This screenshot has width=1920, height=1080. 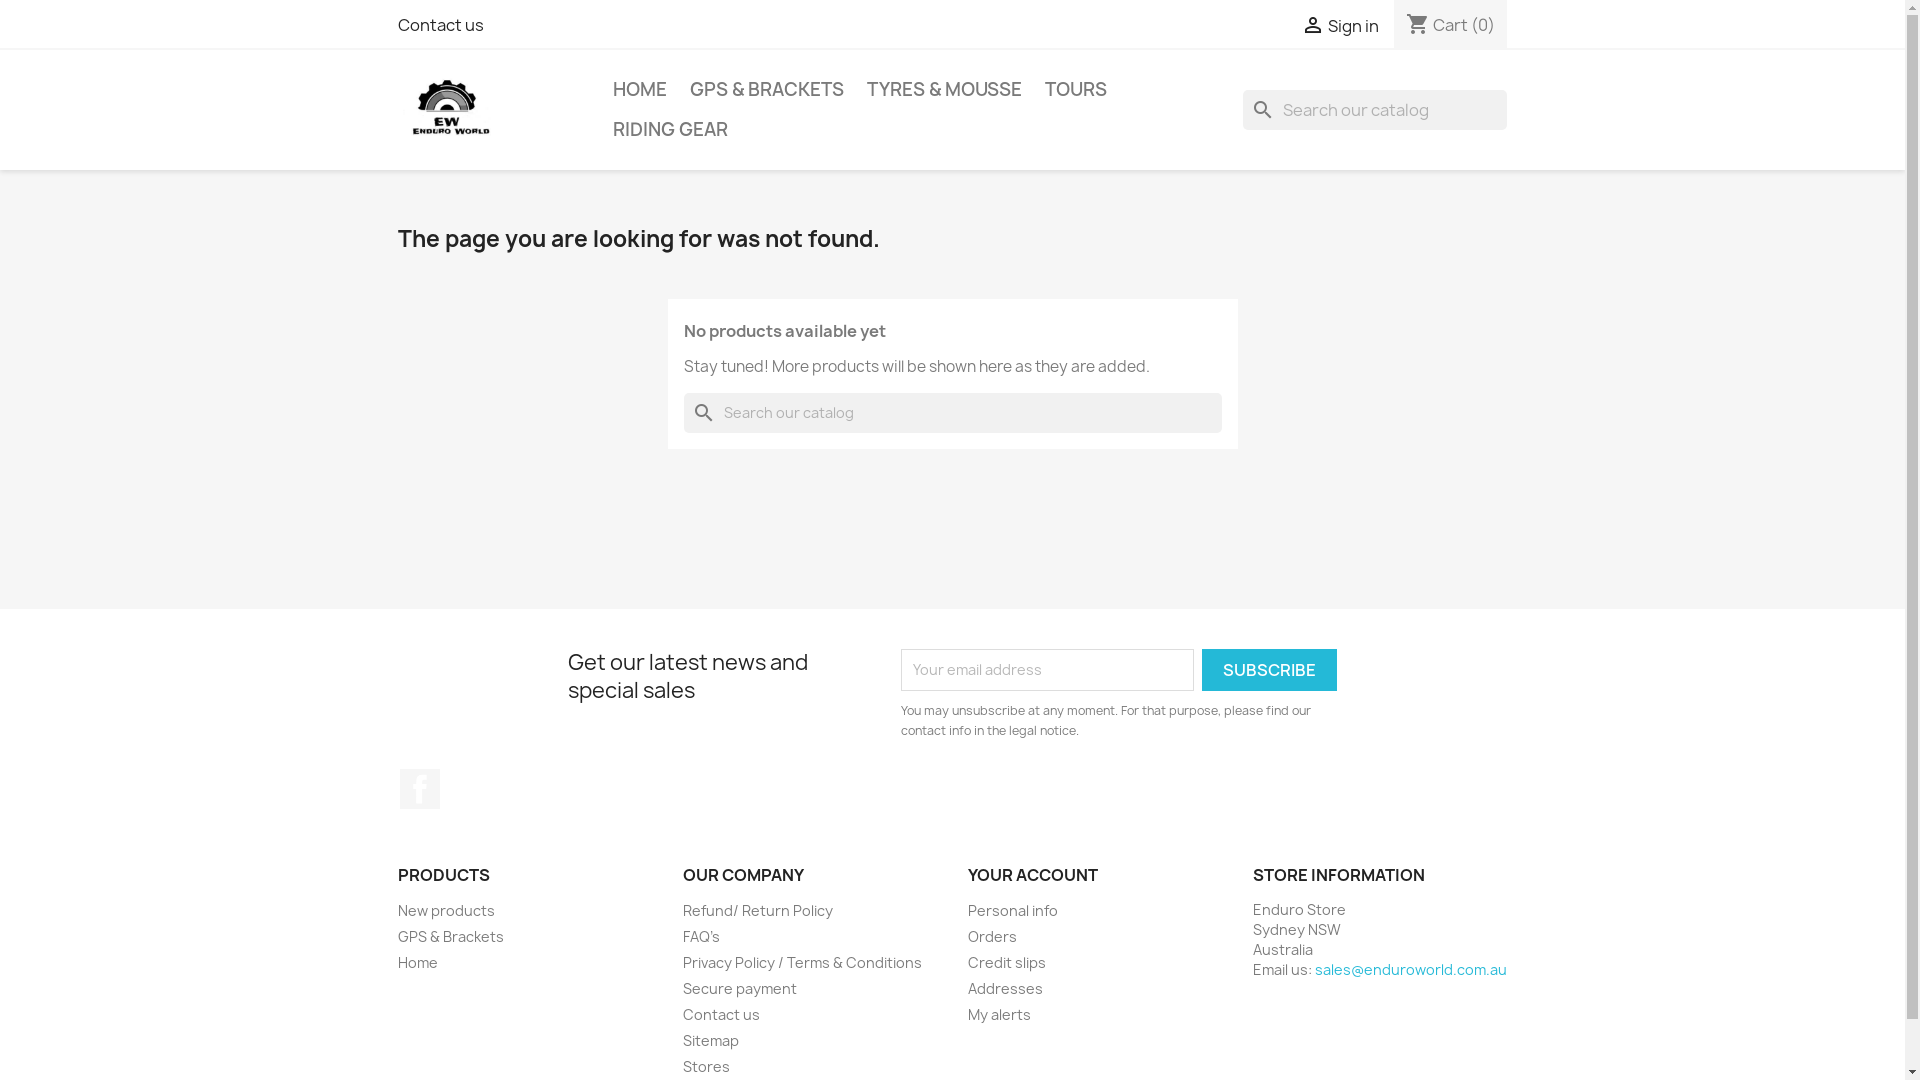 What do you see at coordinates (1410, 970) in the screenshot?
I see `sales@enduroworld.com.au` at bounding box center [1410, 970].